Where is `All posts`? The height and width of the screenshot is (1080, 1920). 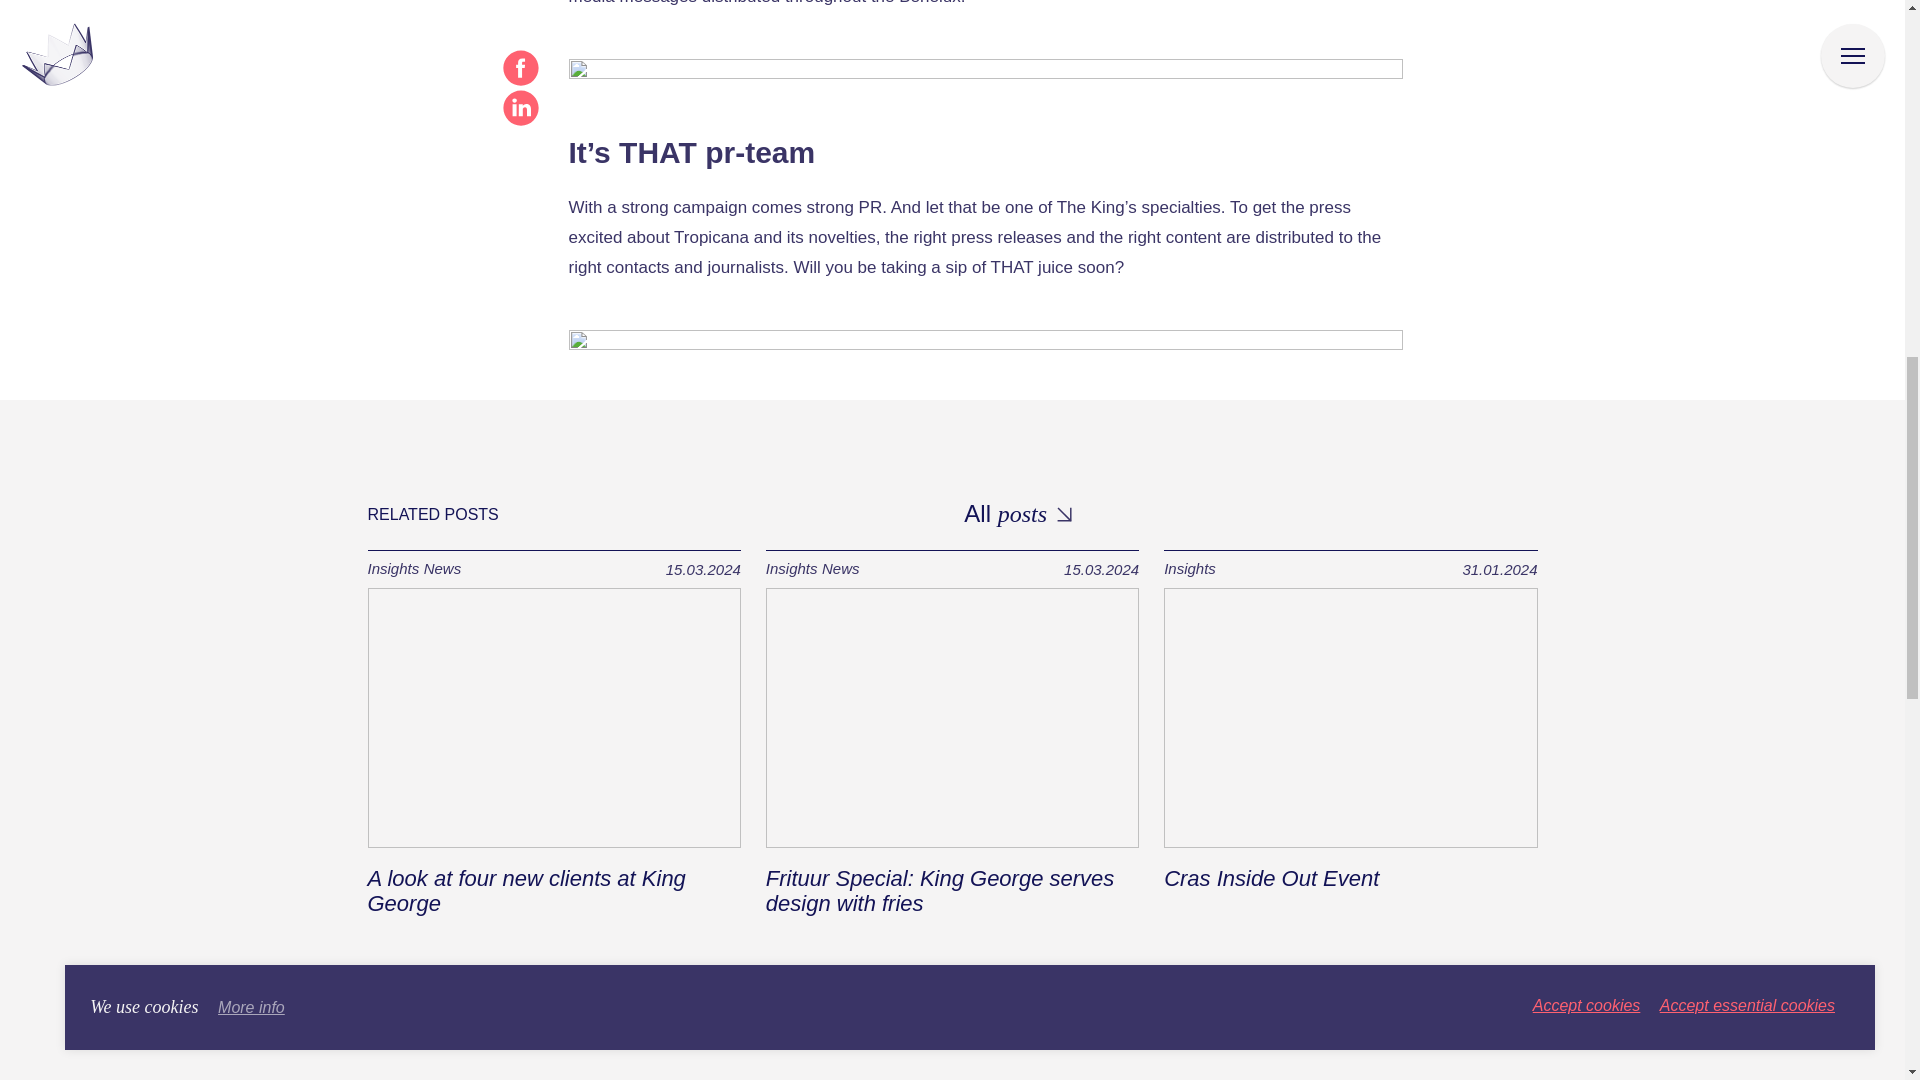 All posts is located at coordinates (1017, 515).